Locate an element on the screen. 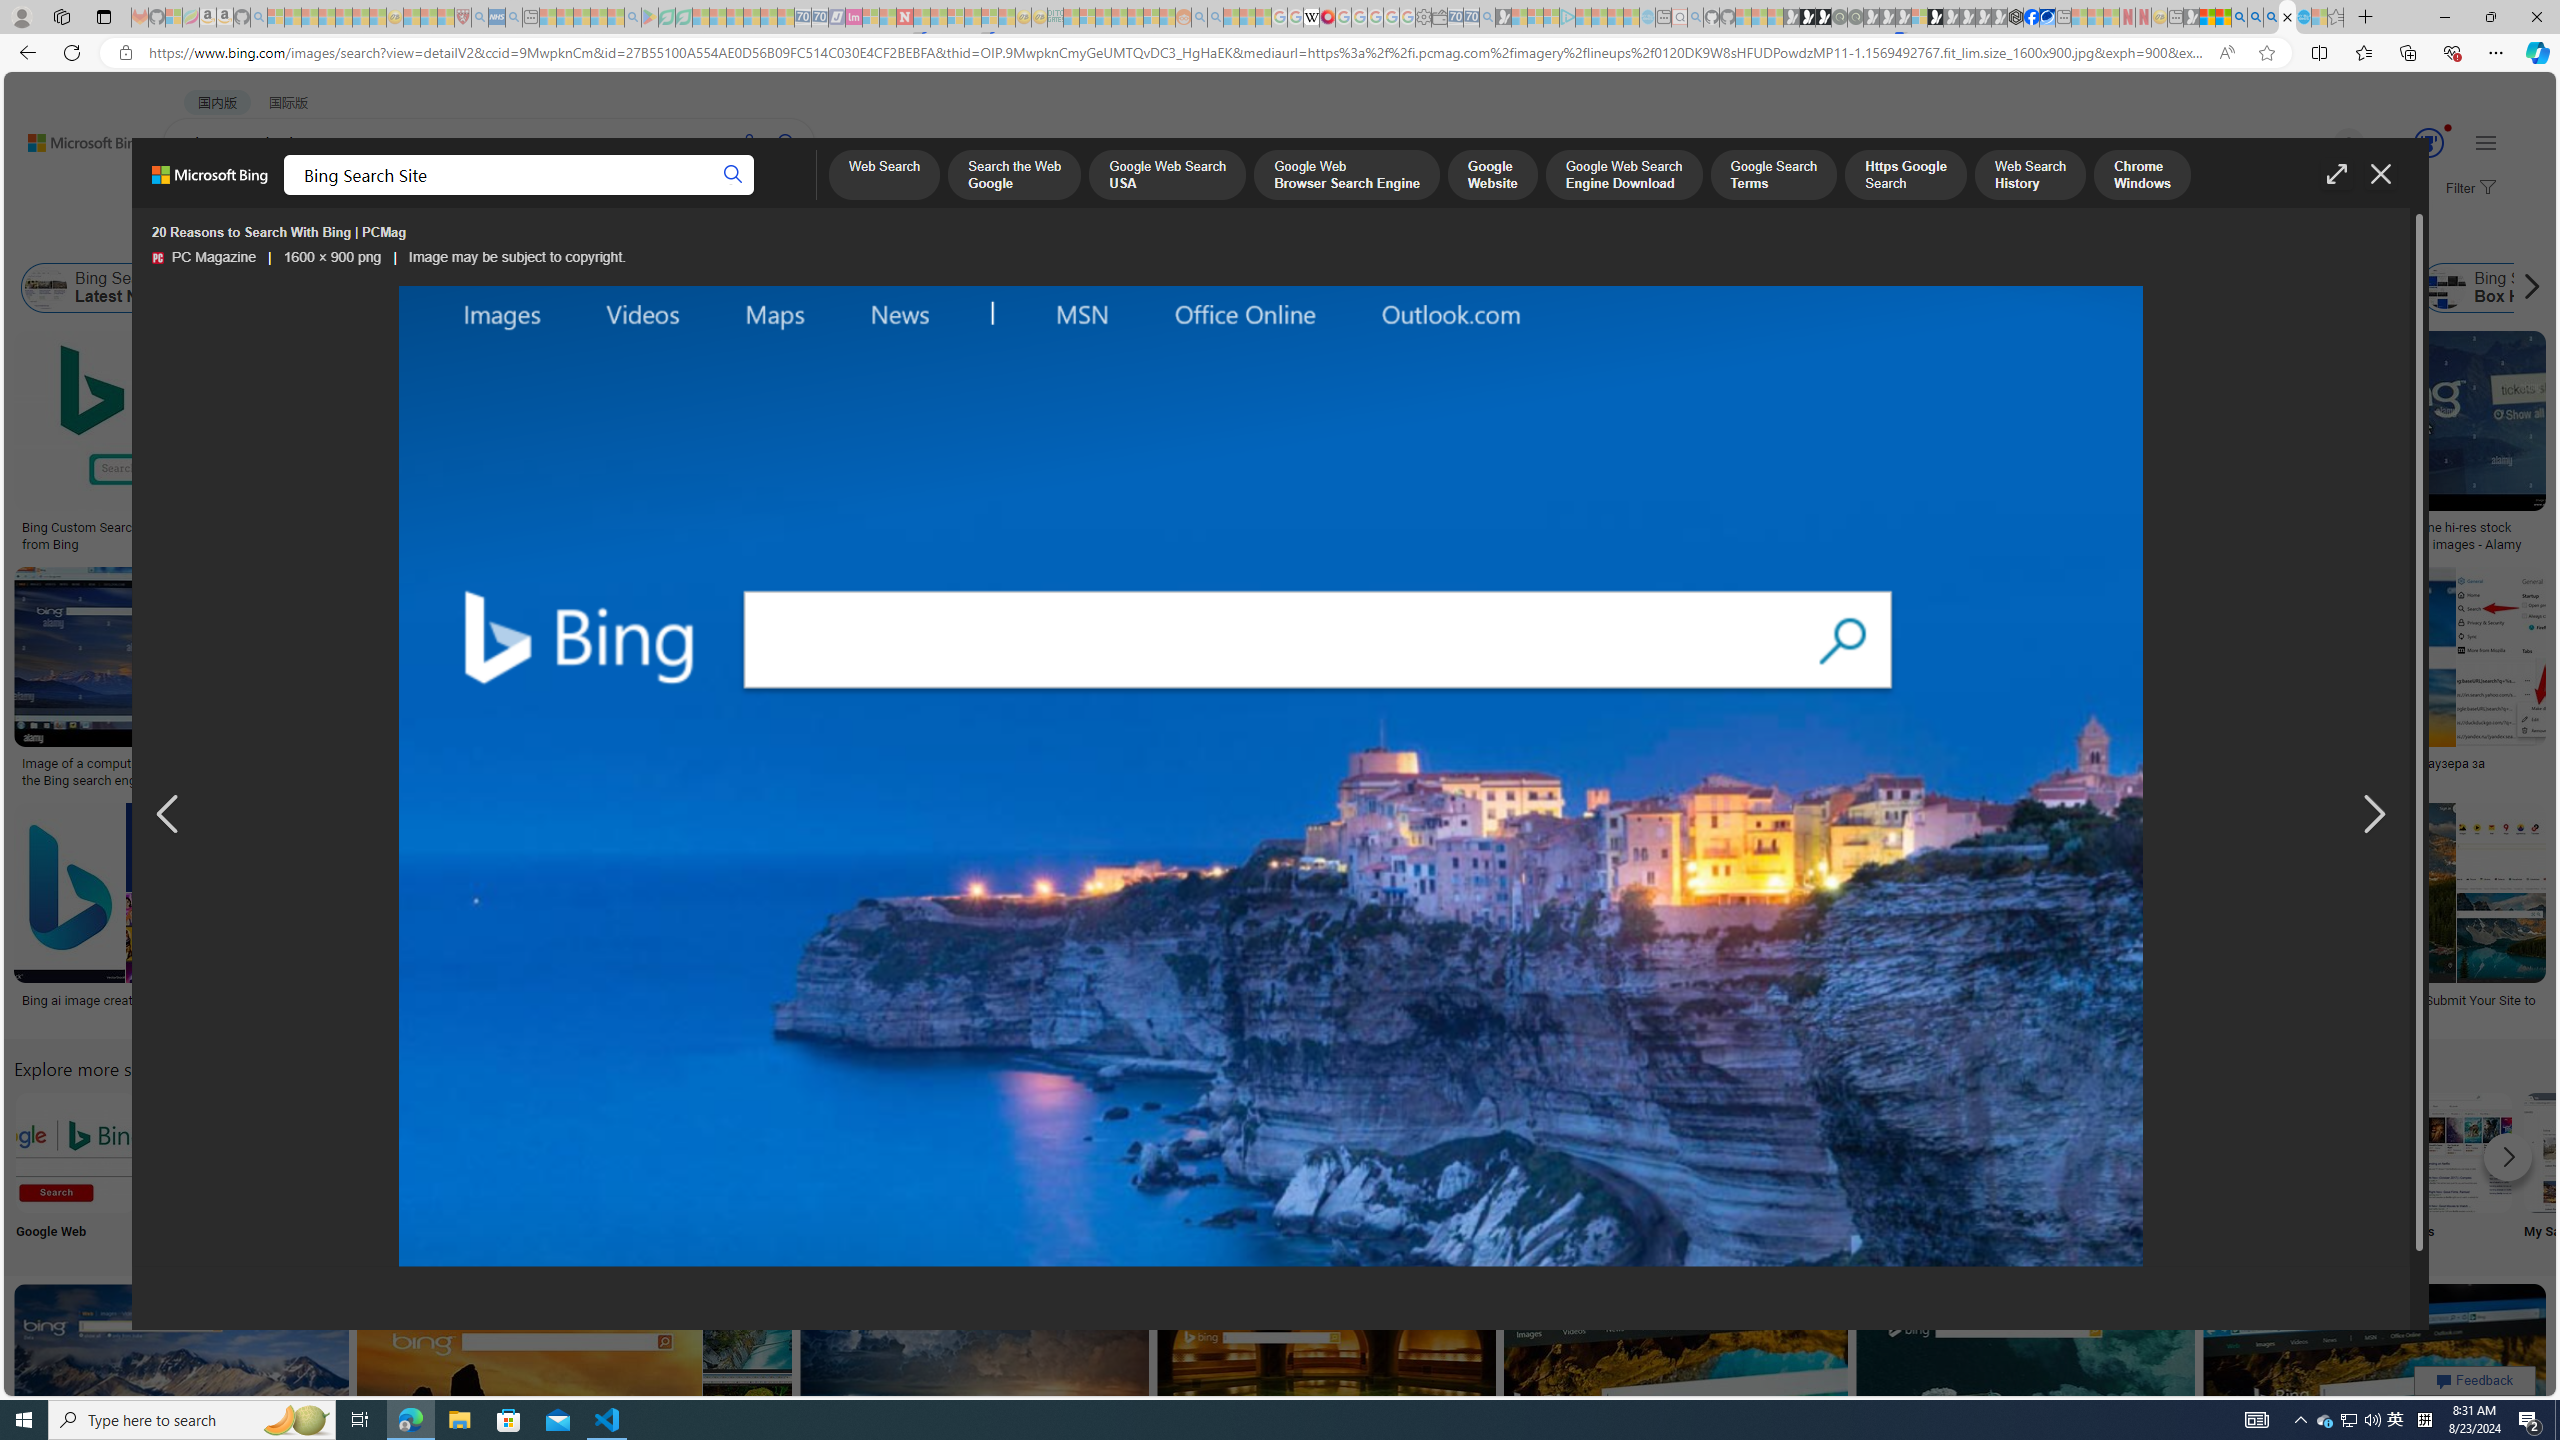  Nordace - Cooler Bags is located at coordinates (2016, 17).